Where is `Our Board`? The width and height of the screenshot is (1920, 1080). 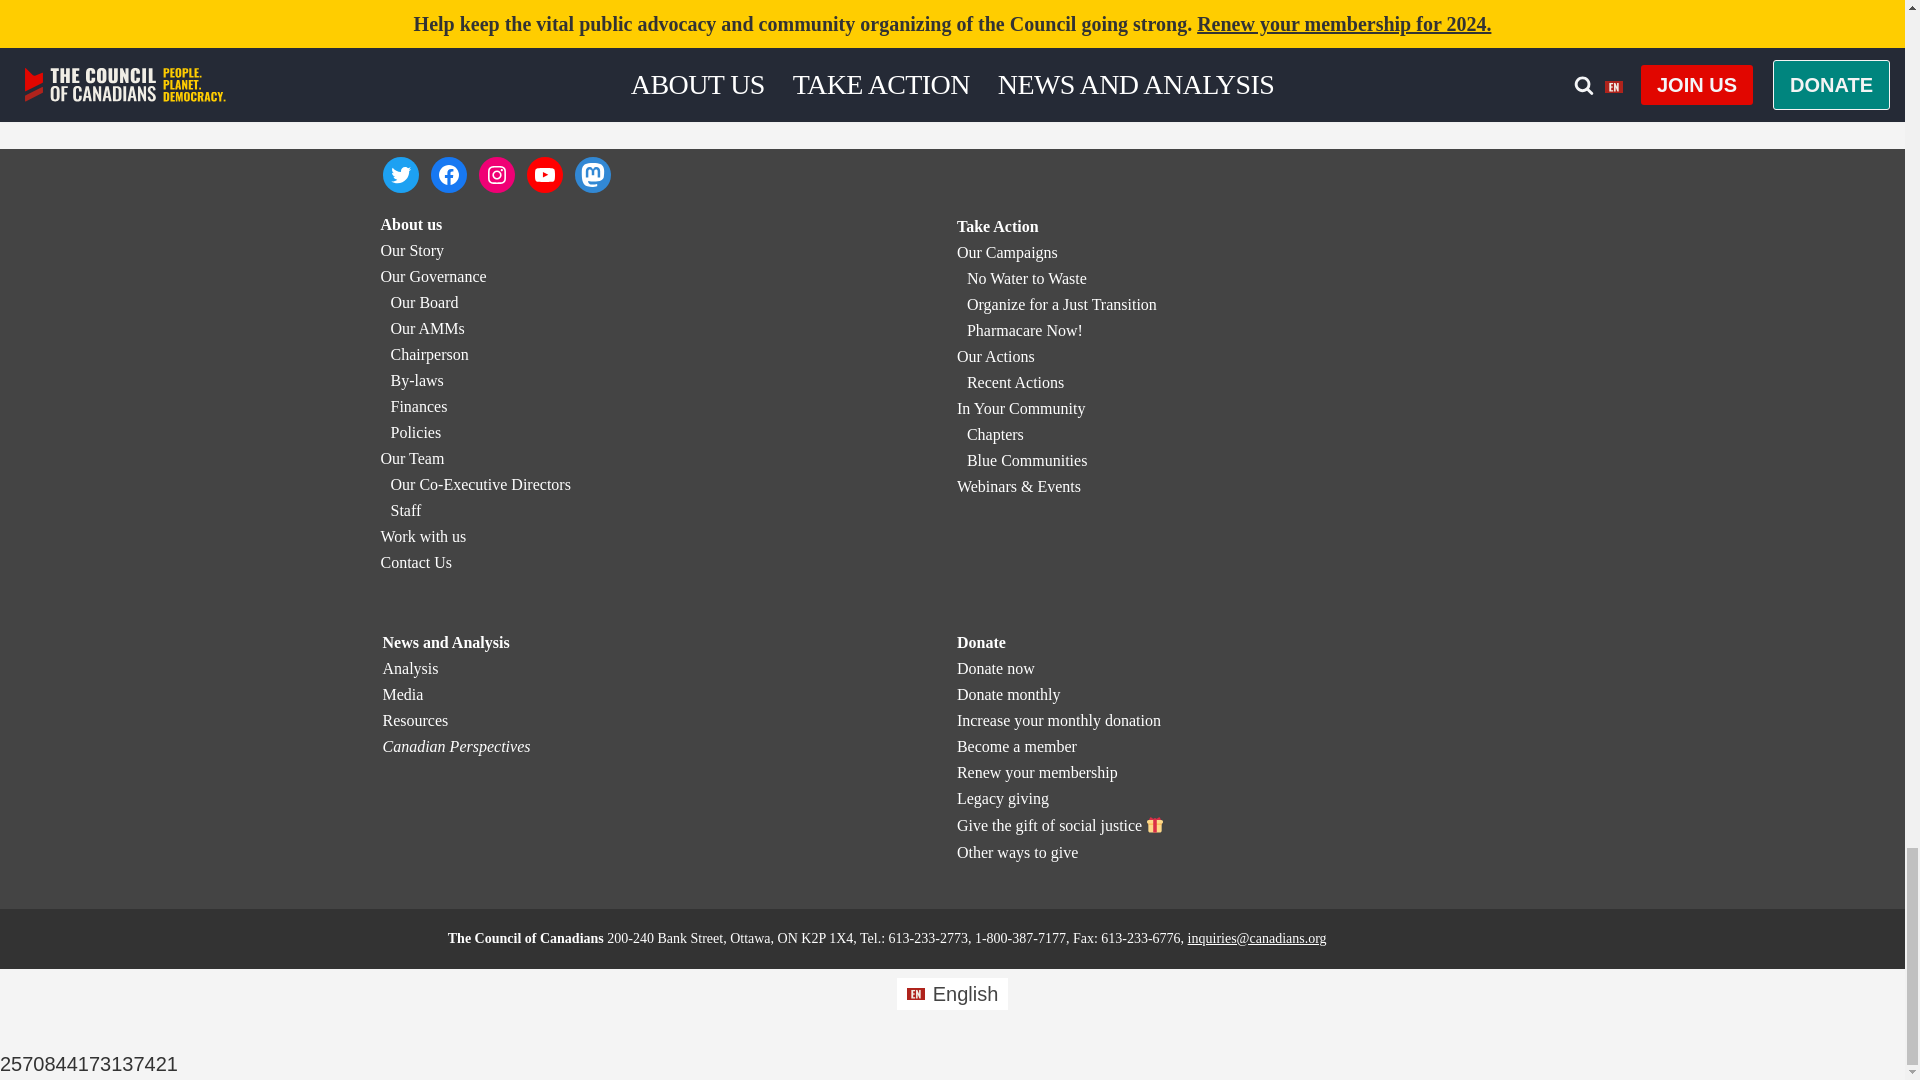 Our Board is located at coordinates (424, 302).